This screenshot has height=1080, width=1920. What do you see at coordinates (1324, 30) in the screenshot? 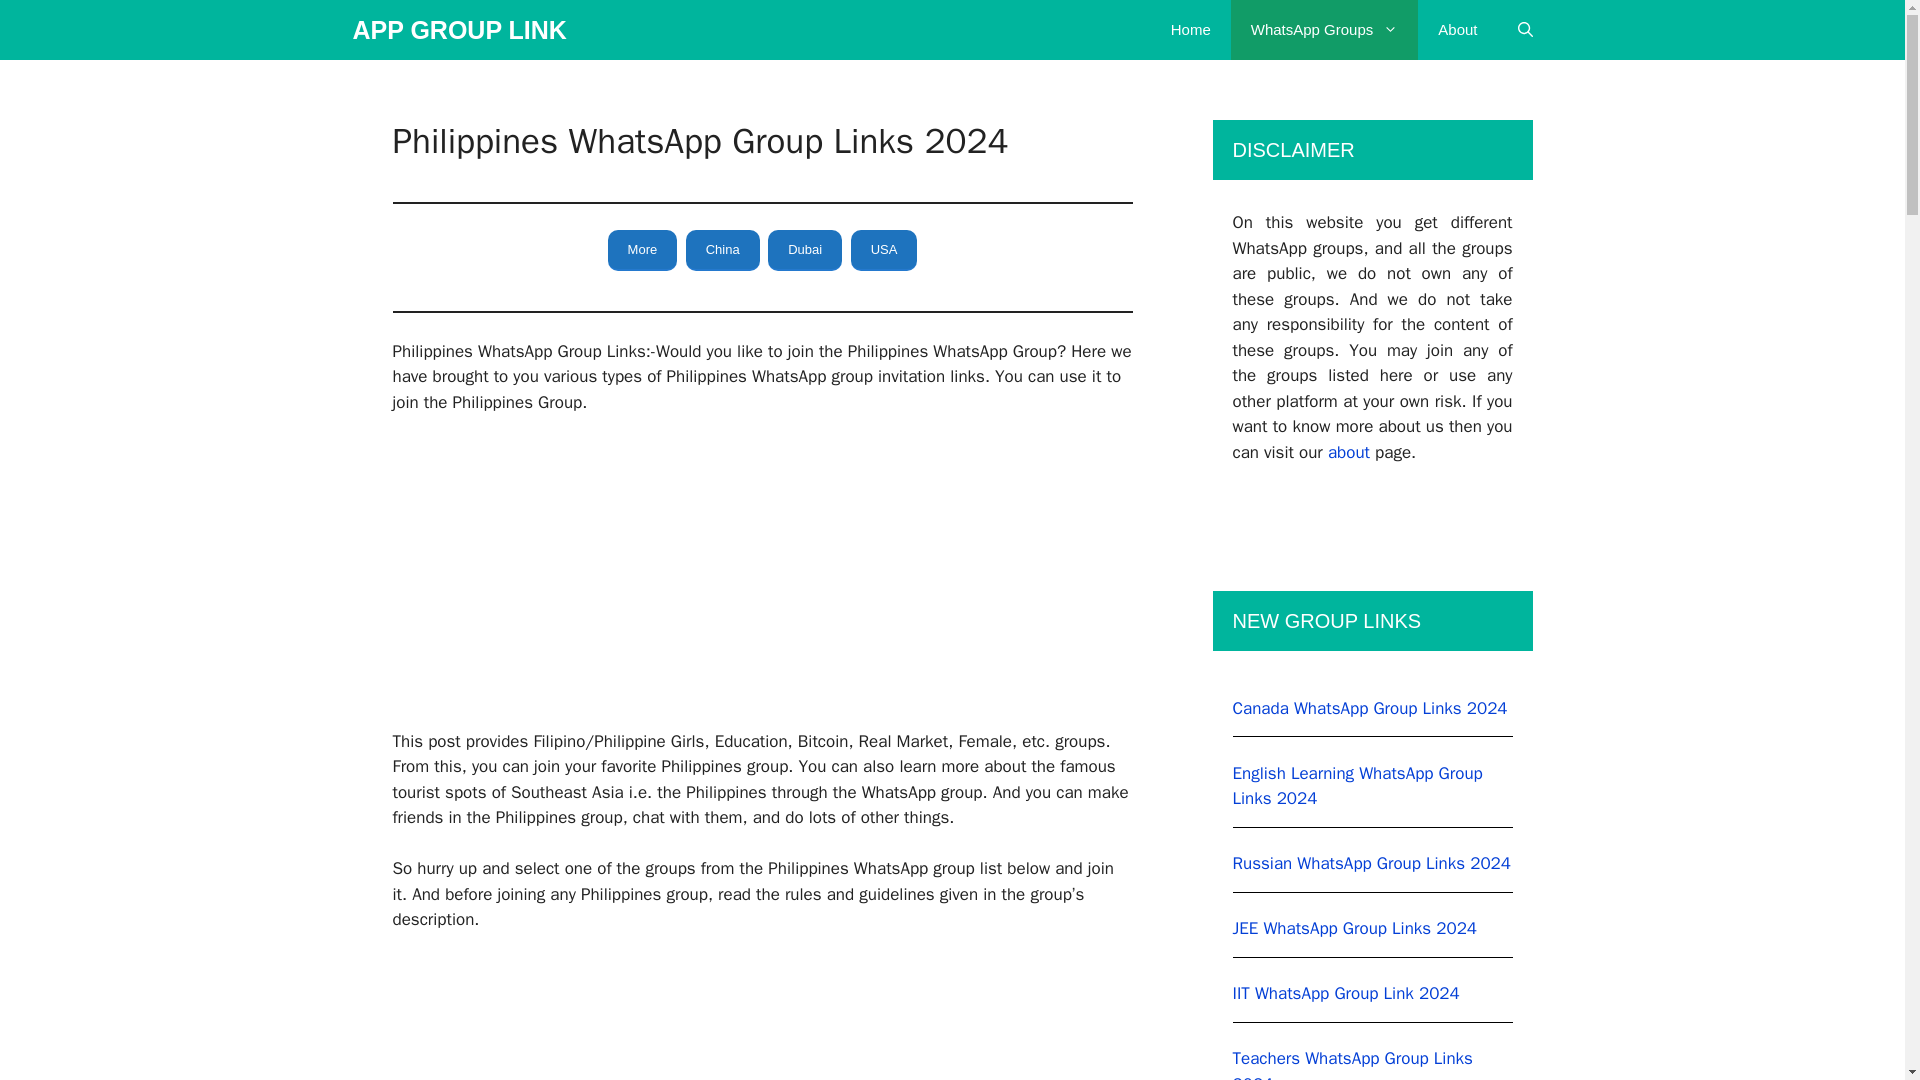
I see `WhatsApp Groups` at bounding box center [1324, 30].